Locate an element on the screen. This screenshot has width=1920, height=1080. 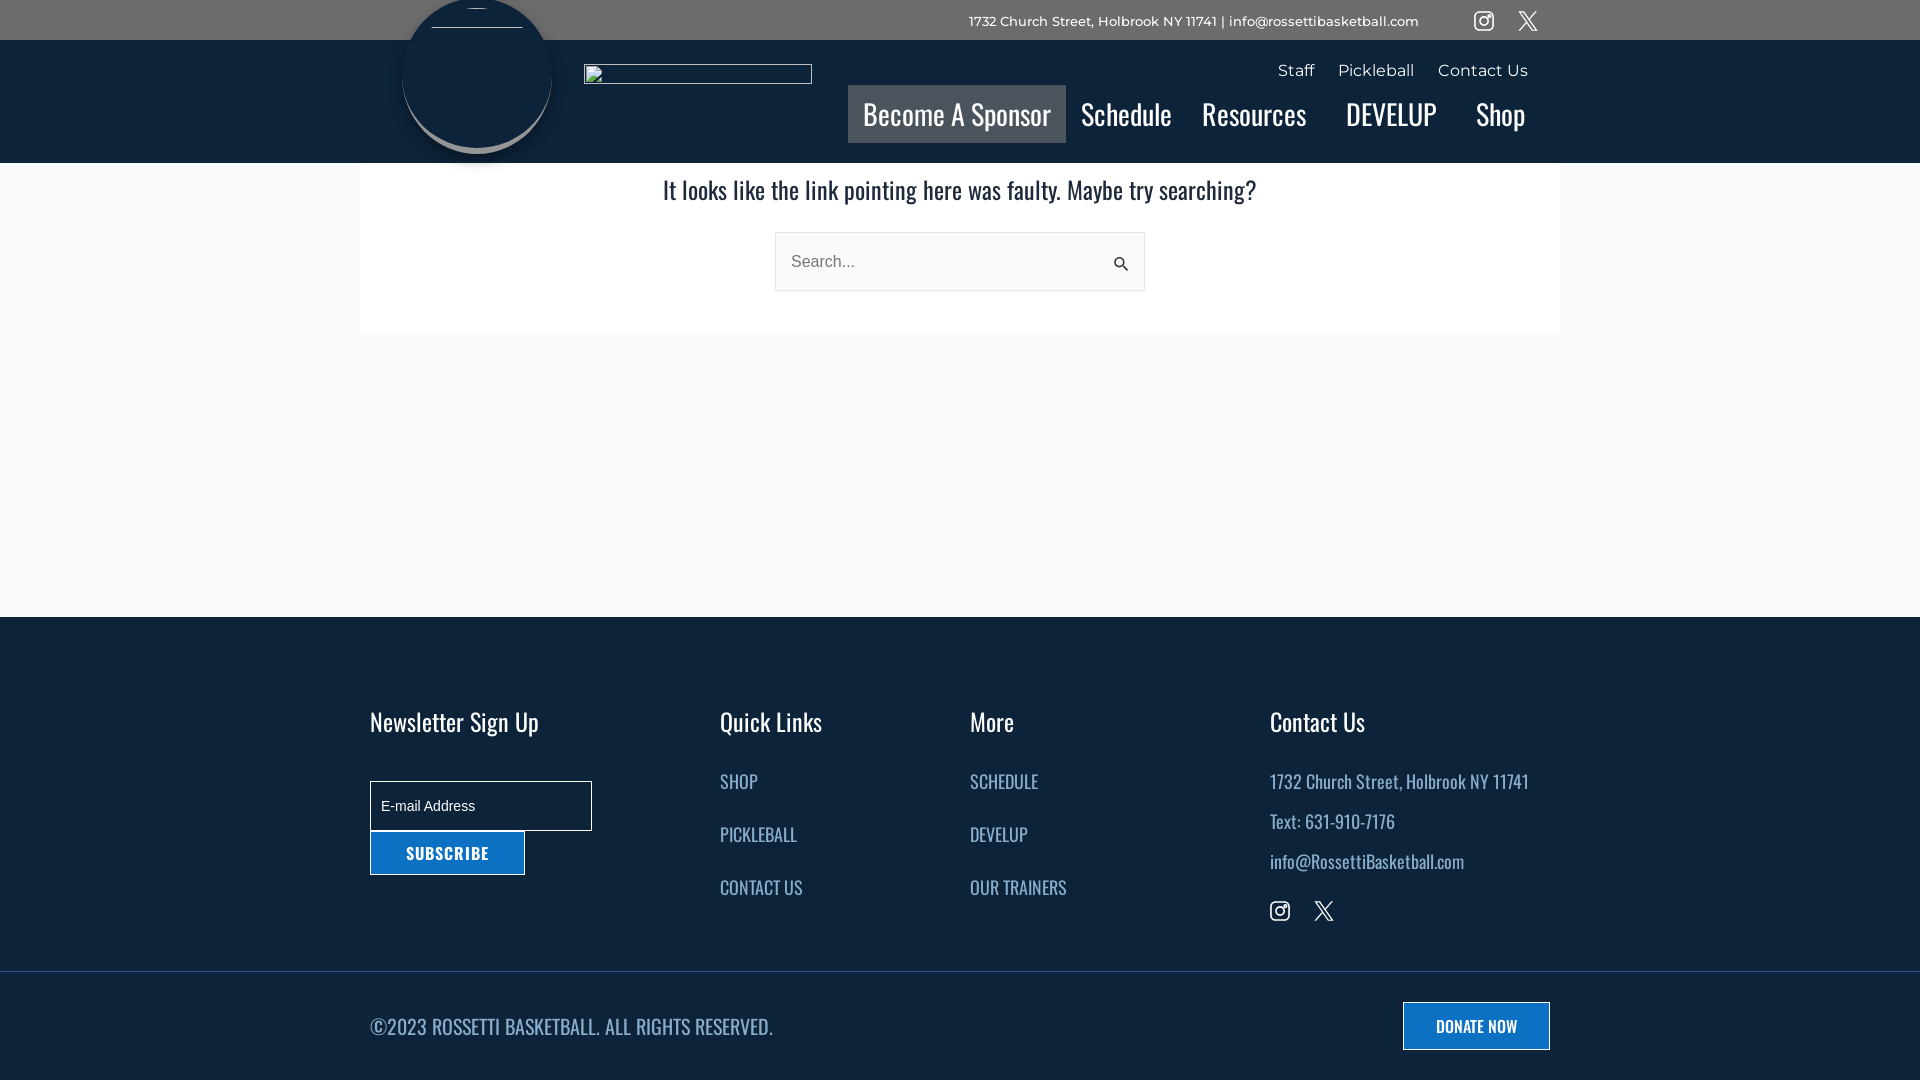
Contact Us is located at coordinates (1483, 70).